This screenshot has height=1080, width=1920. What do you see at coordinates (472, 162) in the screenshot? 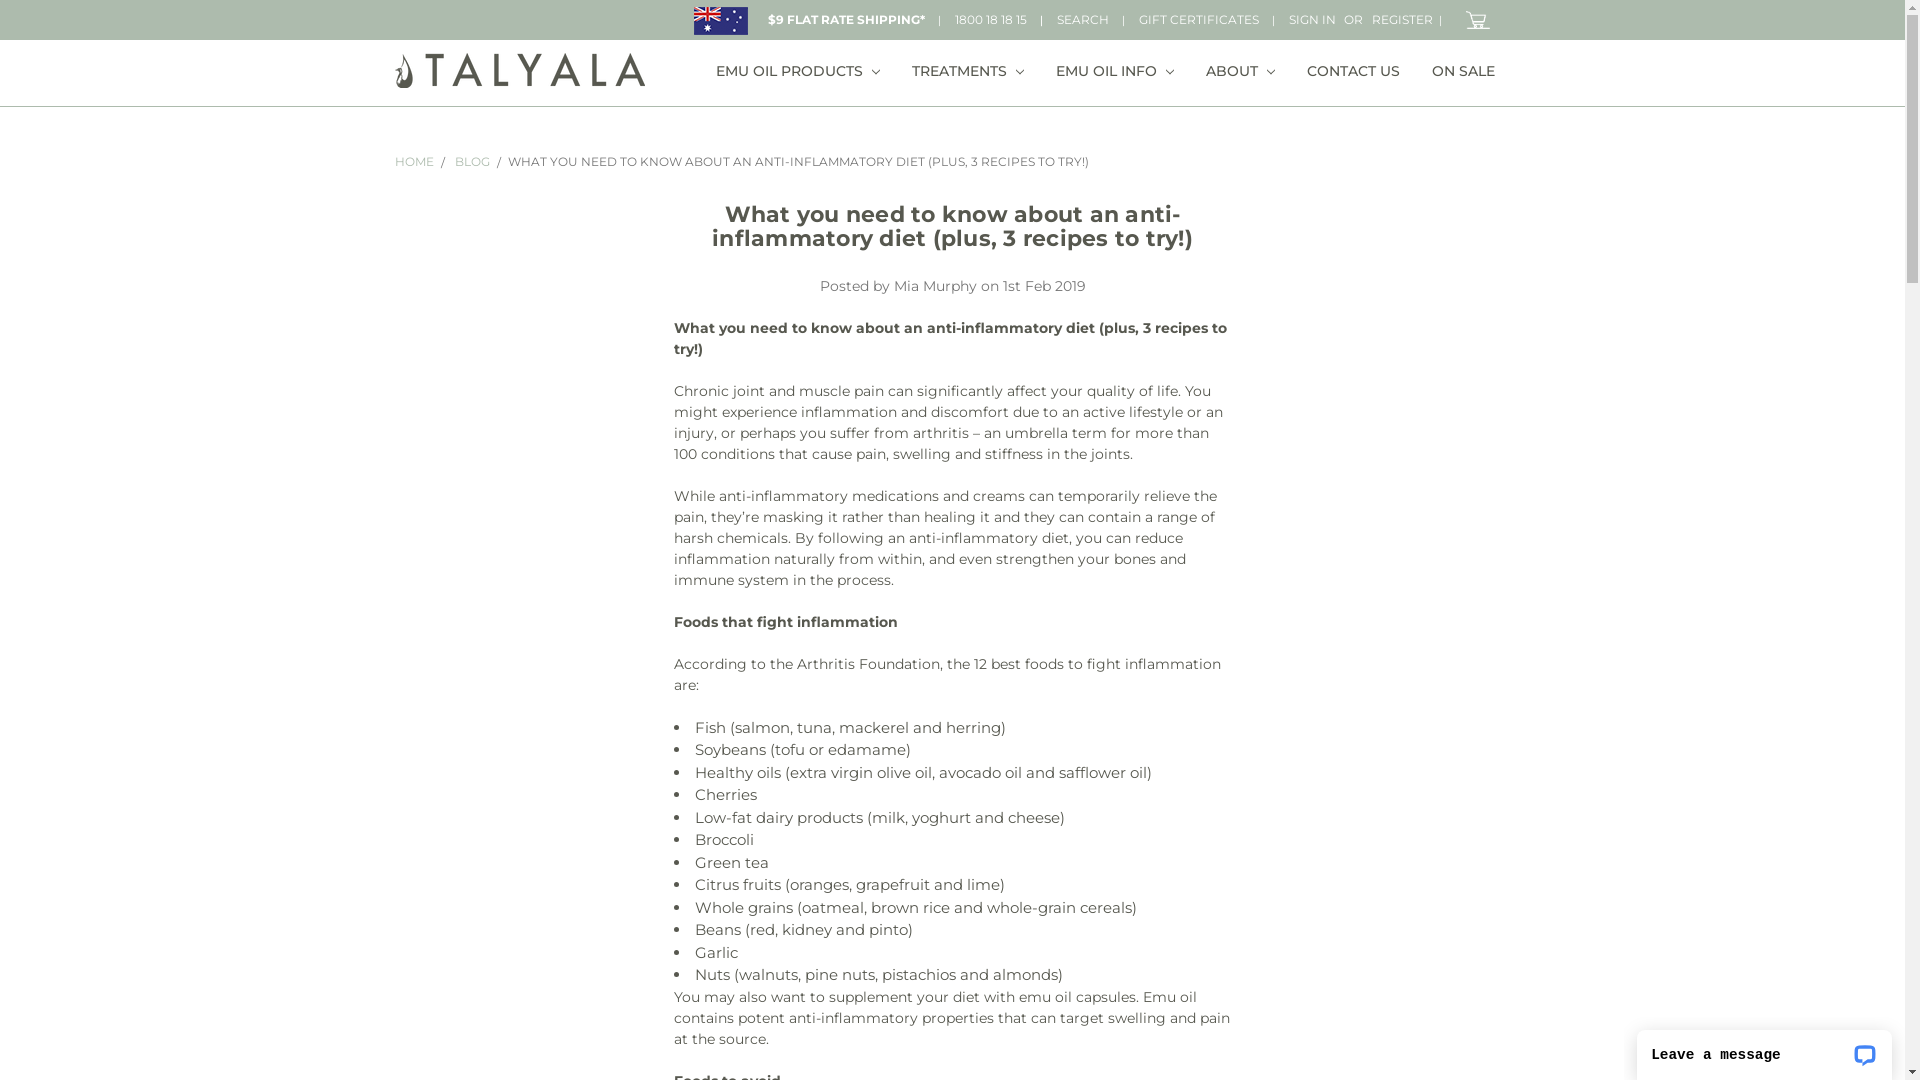
I see `BLOG` at bounding box center [472, 162].